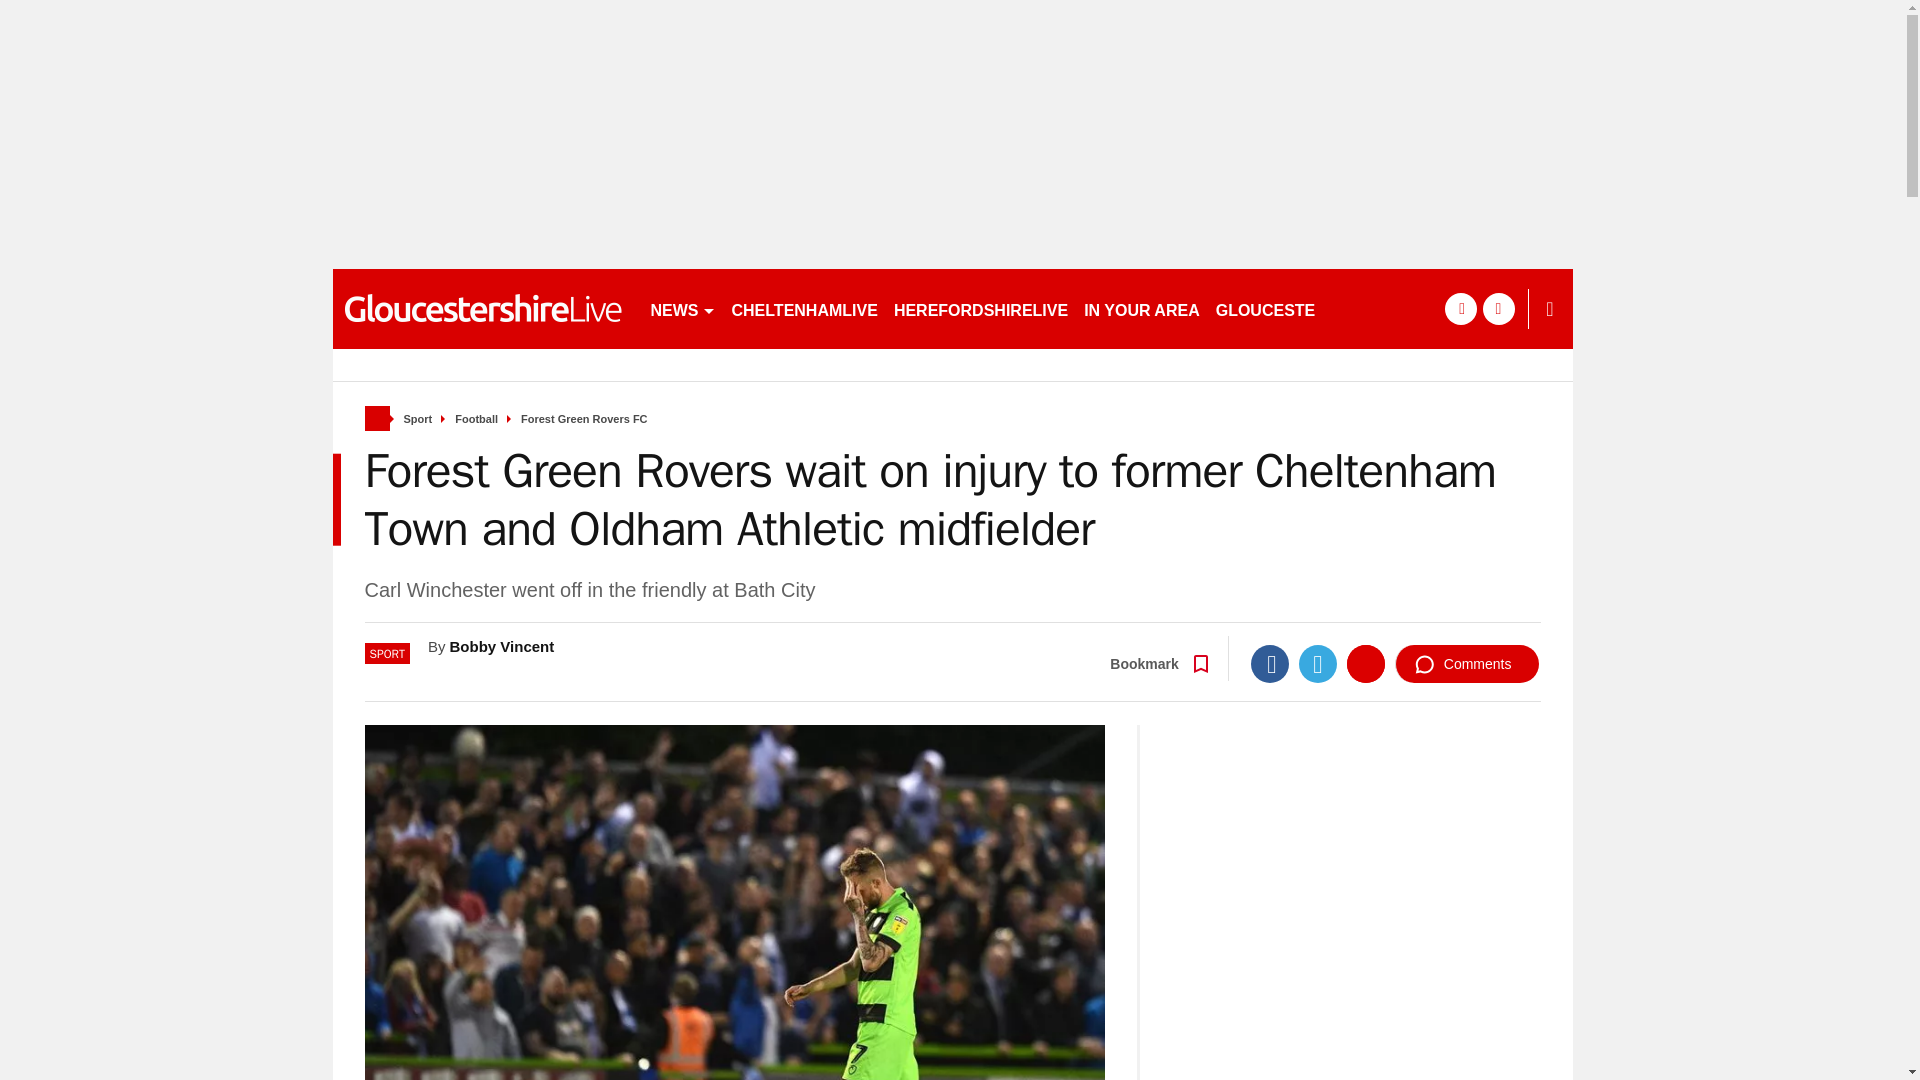 The height and width of the screenshot is (1080, 1920). I want to click on IN YOUR AREA, so click(1141, 308).